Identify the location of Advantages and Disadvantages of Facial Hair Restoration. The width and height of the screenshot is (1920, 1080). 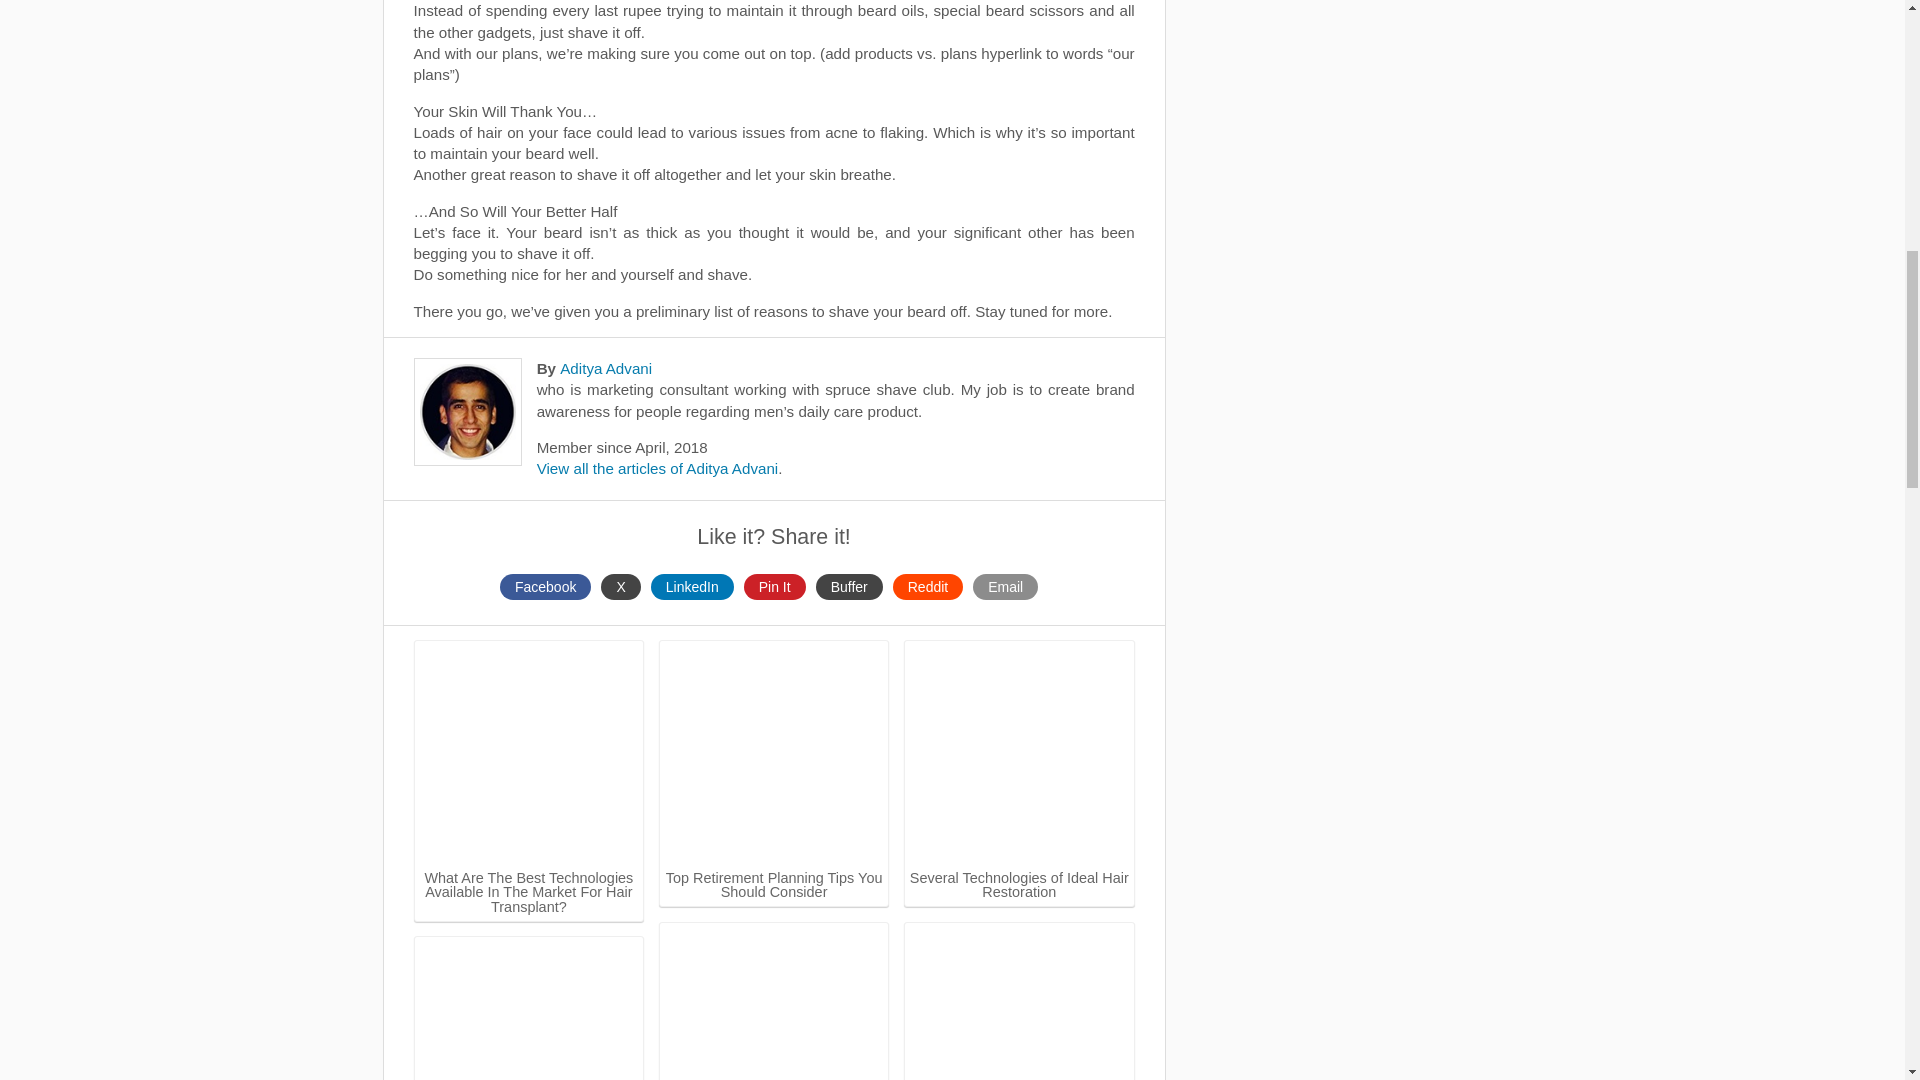
(530, 1010).